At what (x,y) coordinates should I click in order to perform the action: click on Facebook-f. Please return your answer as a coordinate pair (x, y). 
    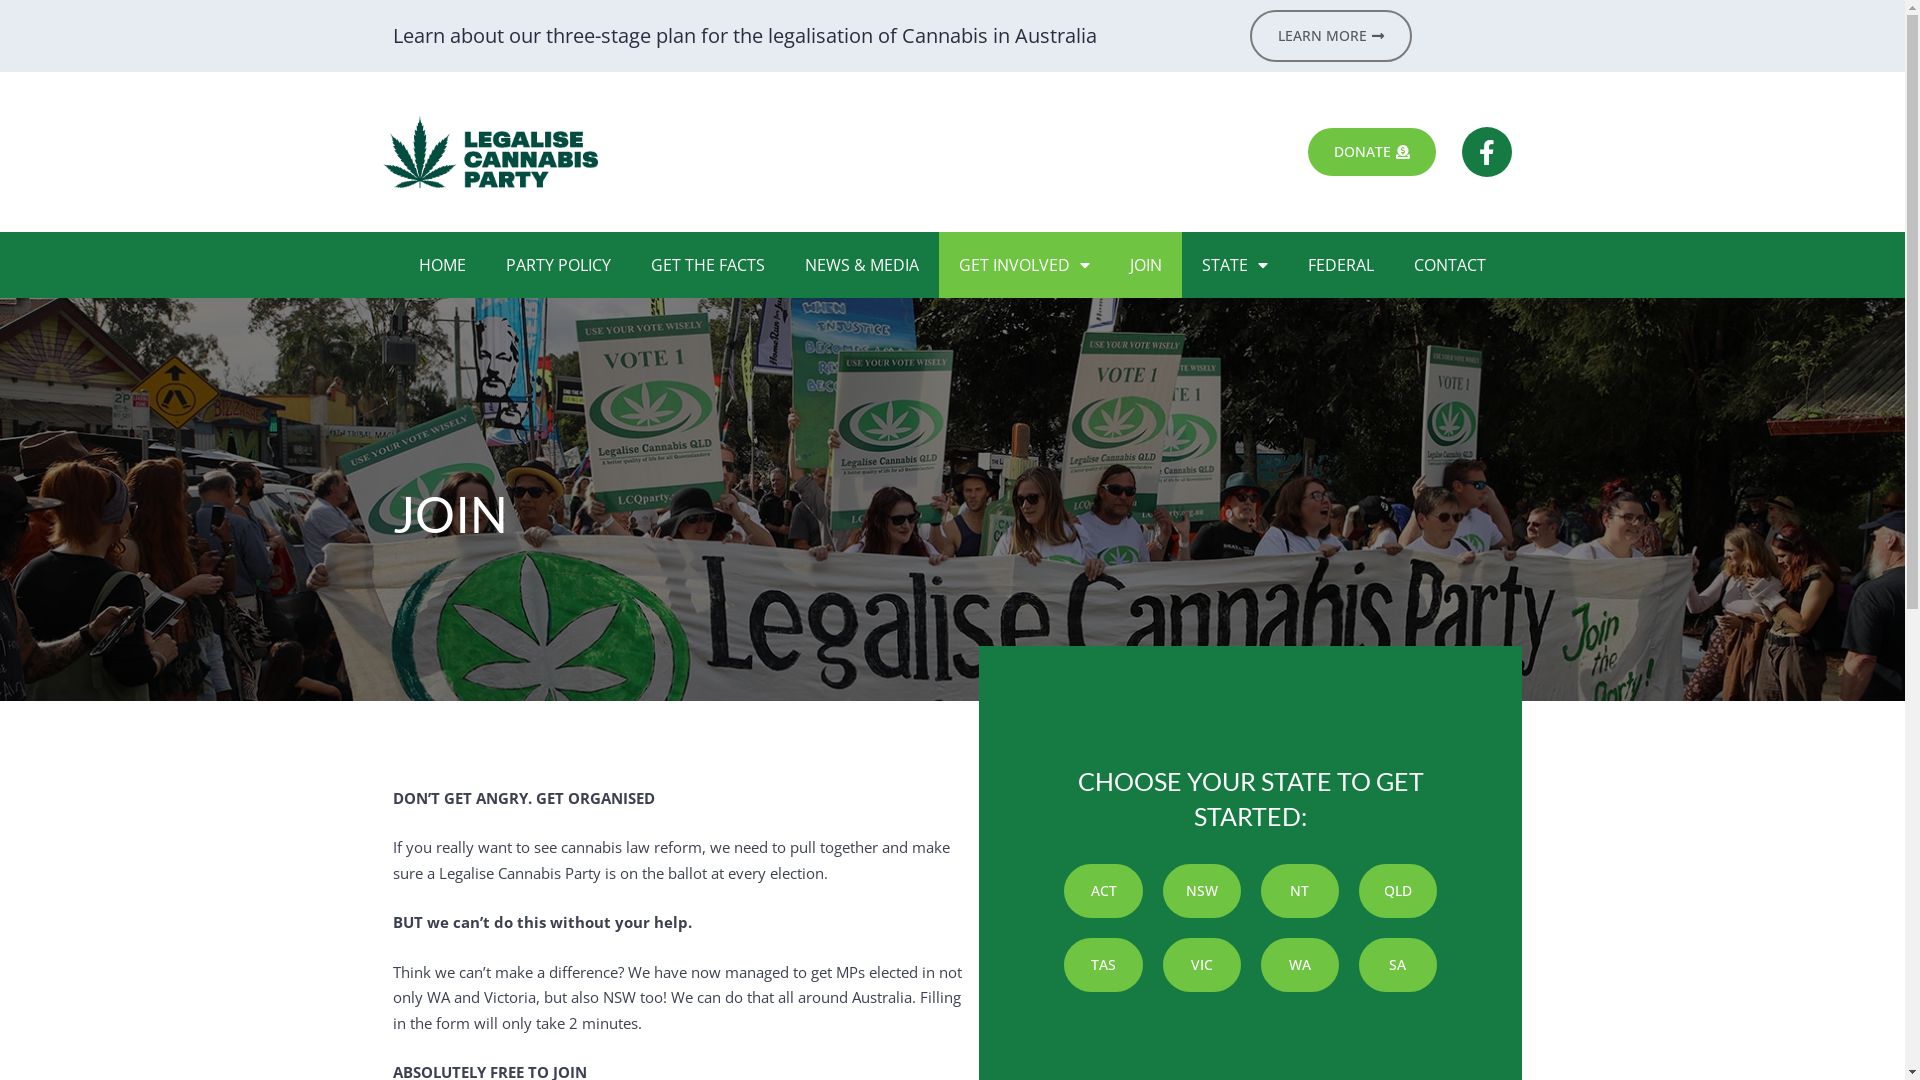
    Looking at the image, I should click on (1487, 152).